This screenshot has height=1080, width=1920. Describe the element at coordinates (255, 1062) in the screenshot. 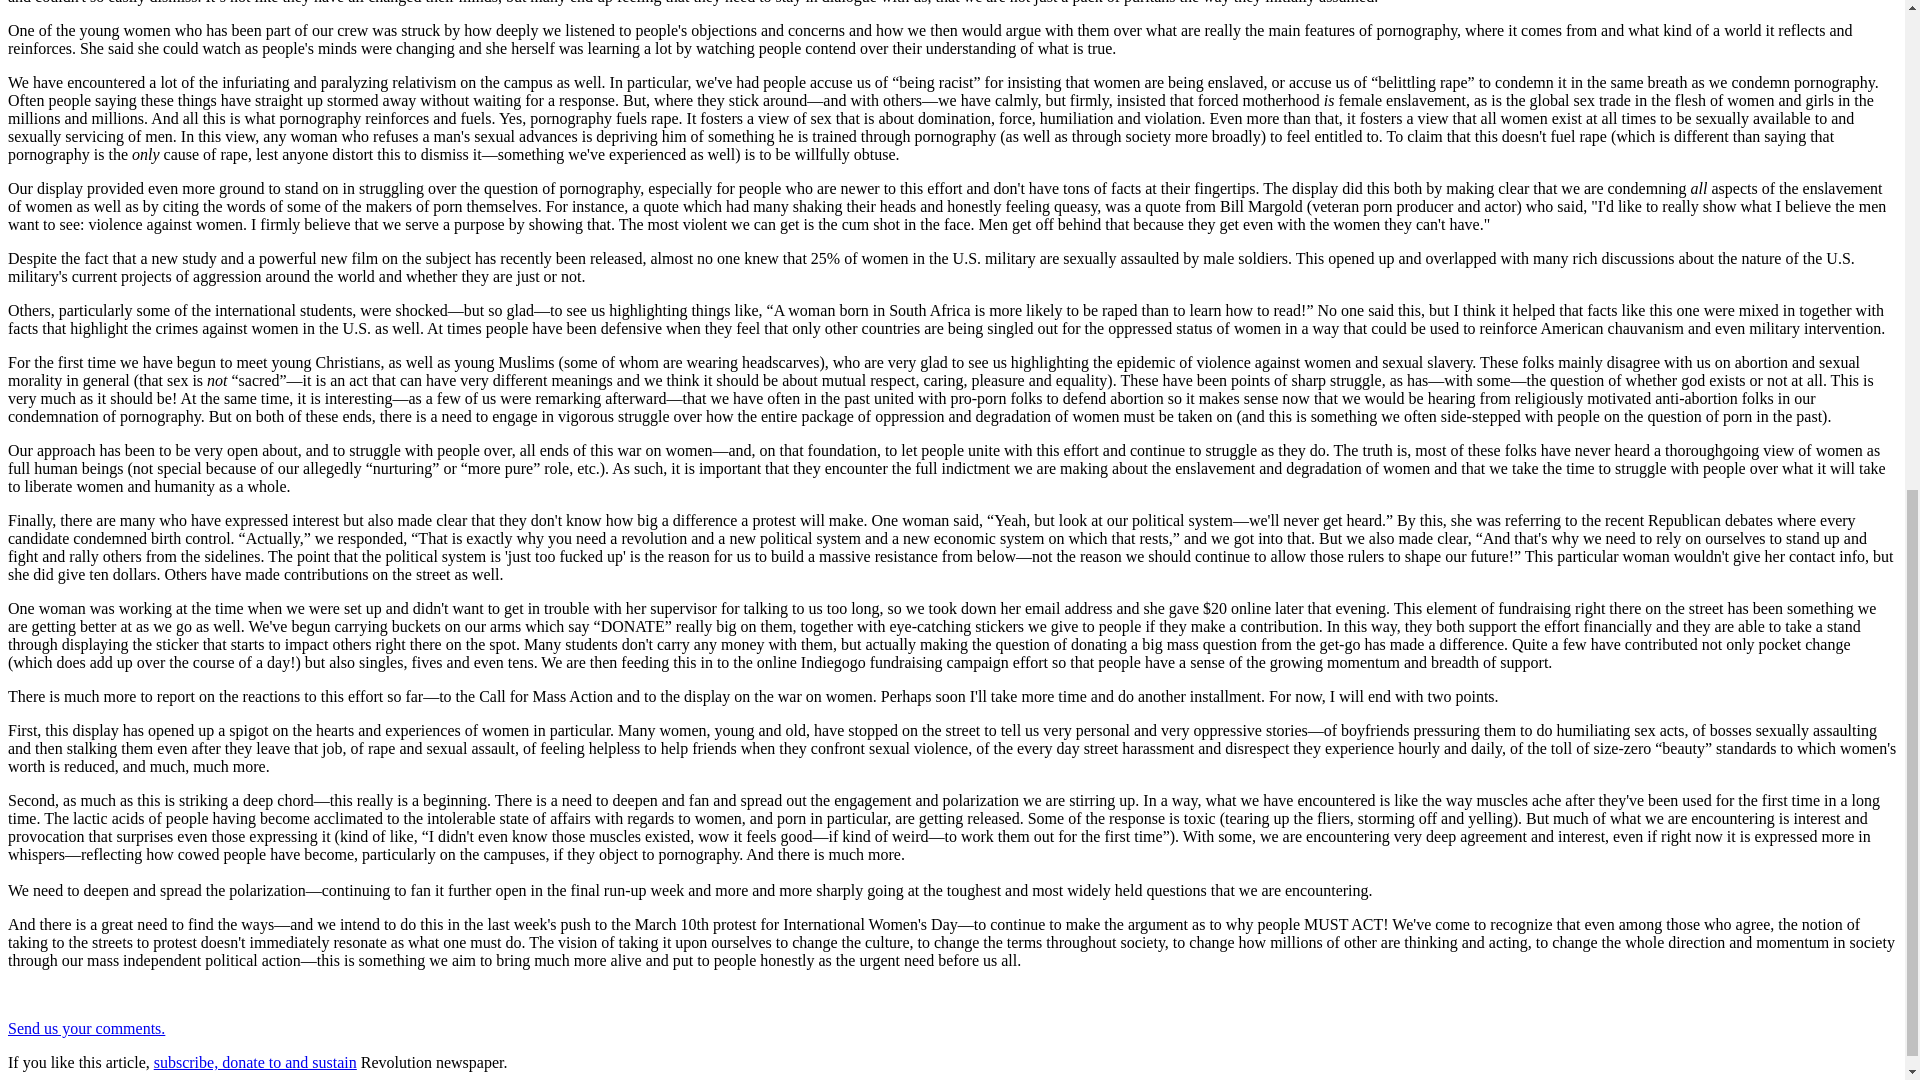

I see `subscribe, donate to and sustain` at that location.